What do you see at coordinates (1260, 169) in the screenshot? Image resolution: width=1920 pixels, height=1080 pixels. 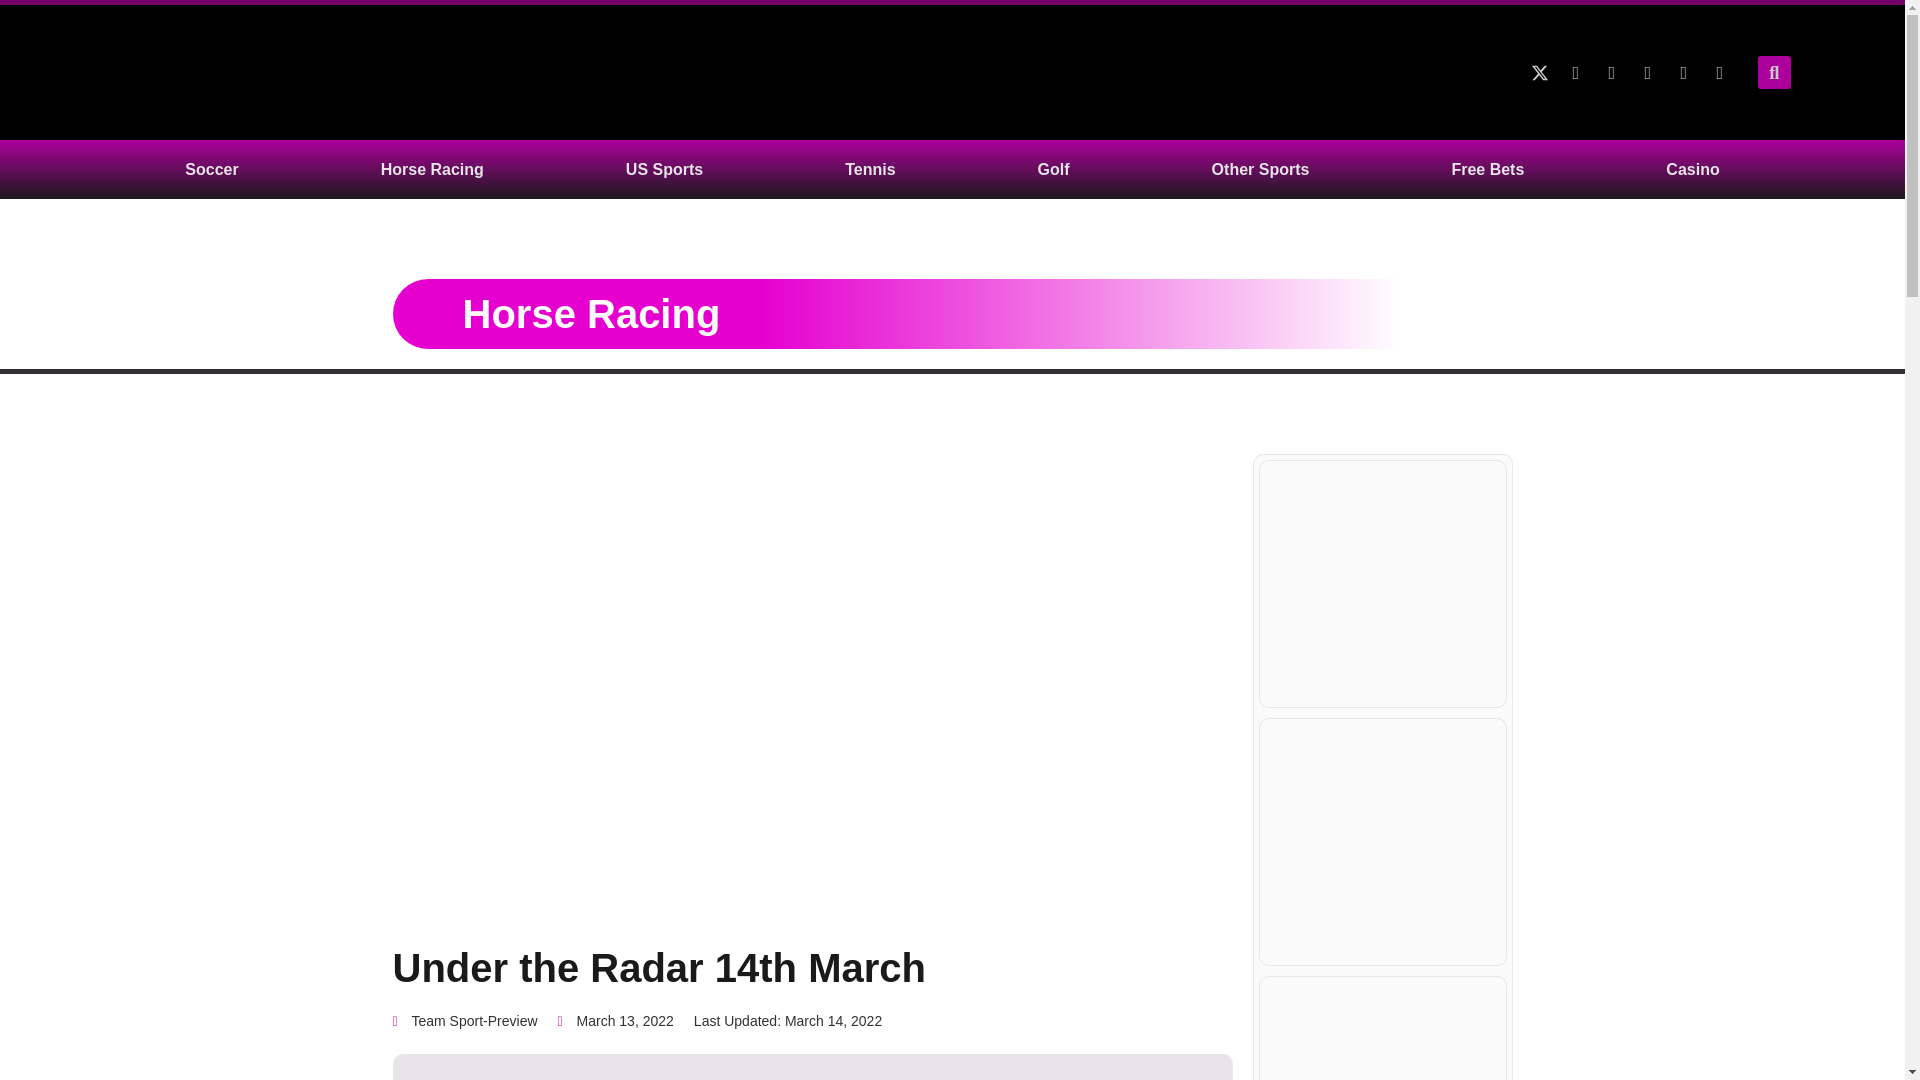 I see `Other Sports` at bounding box center [1260, 169].